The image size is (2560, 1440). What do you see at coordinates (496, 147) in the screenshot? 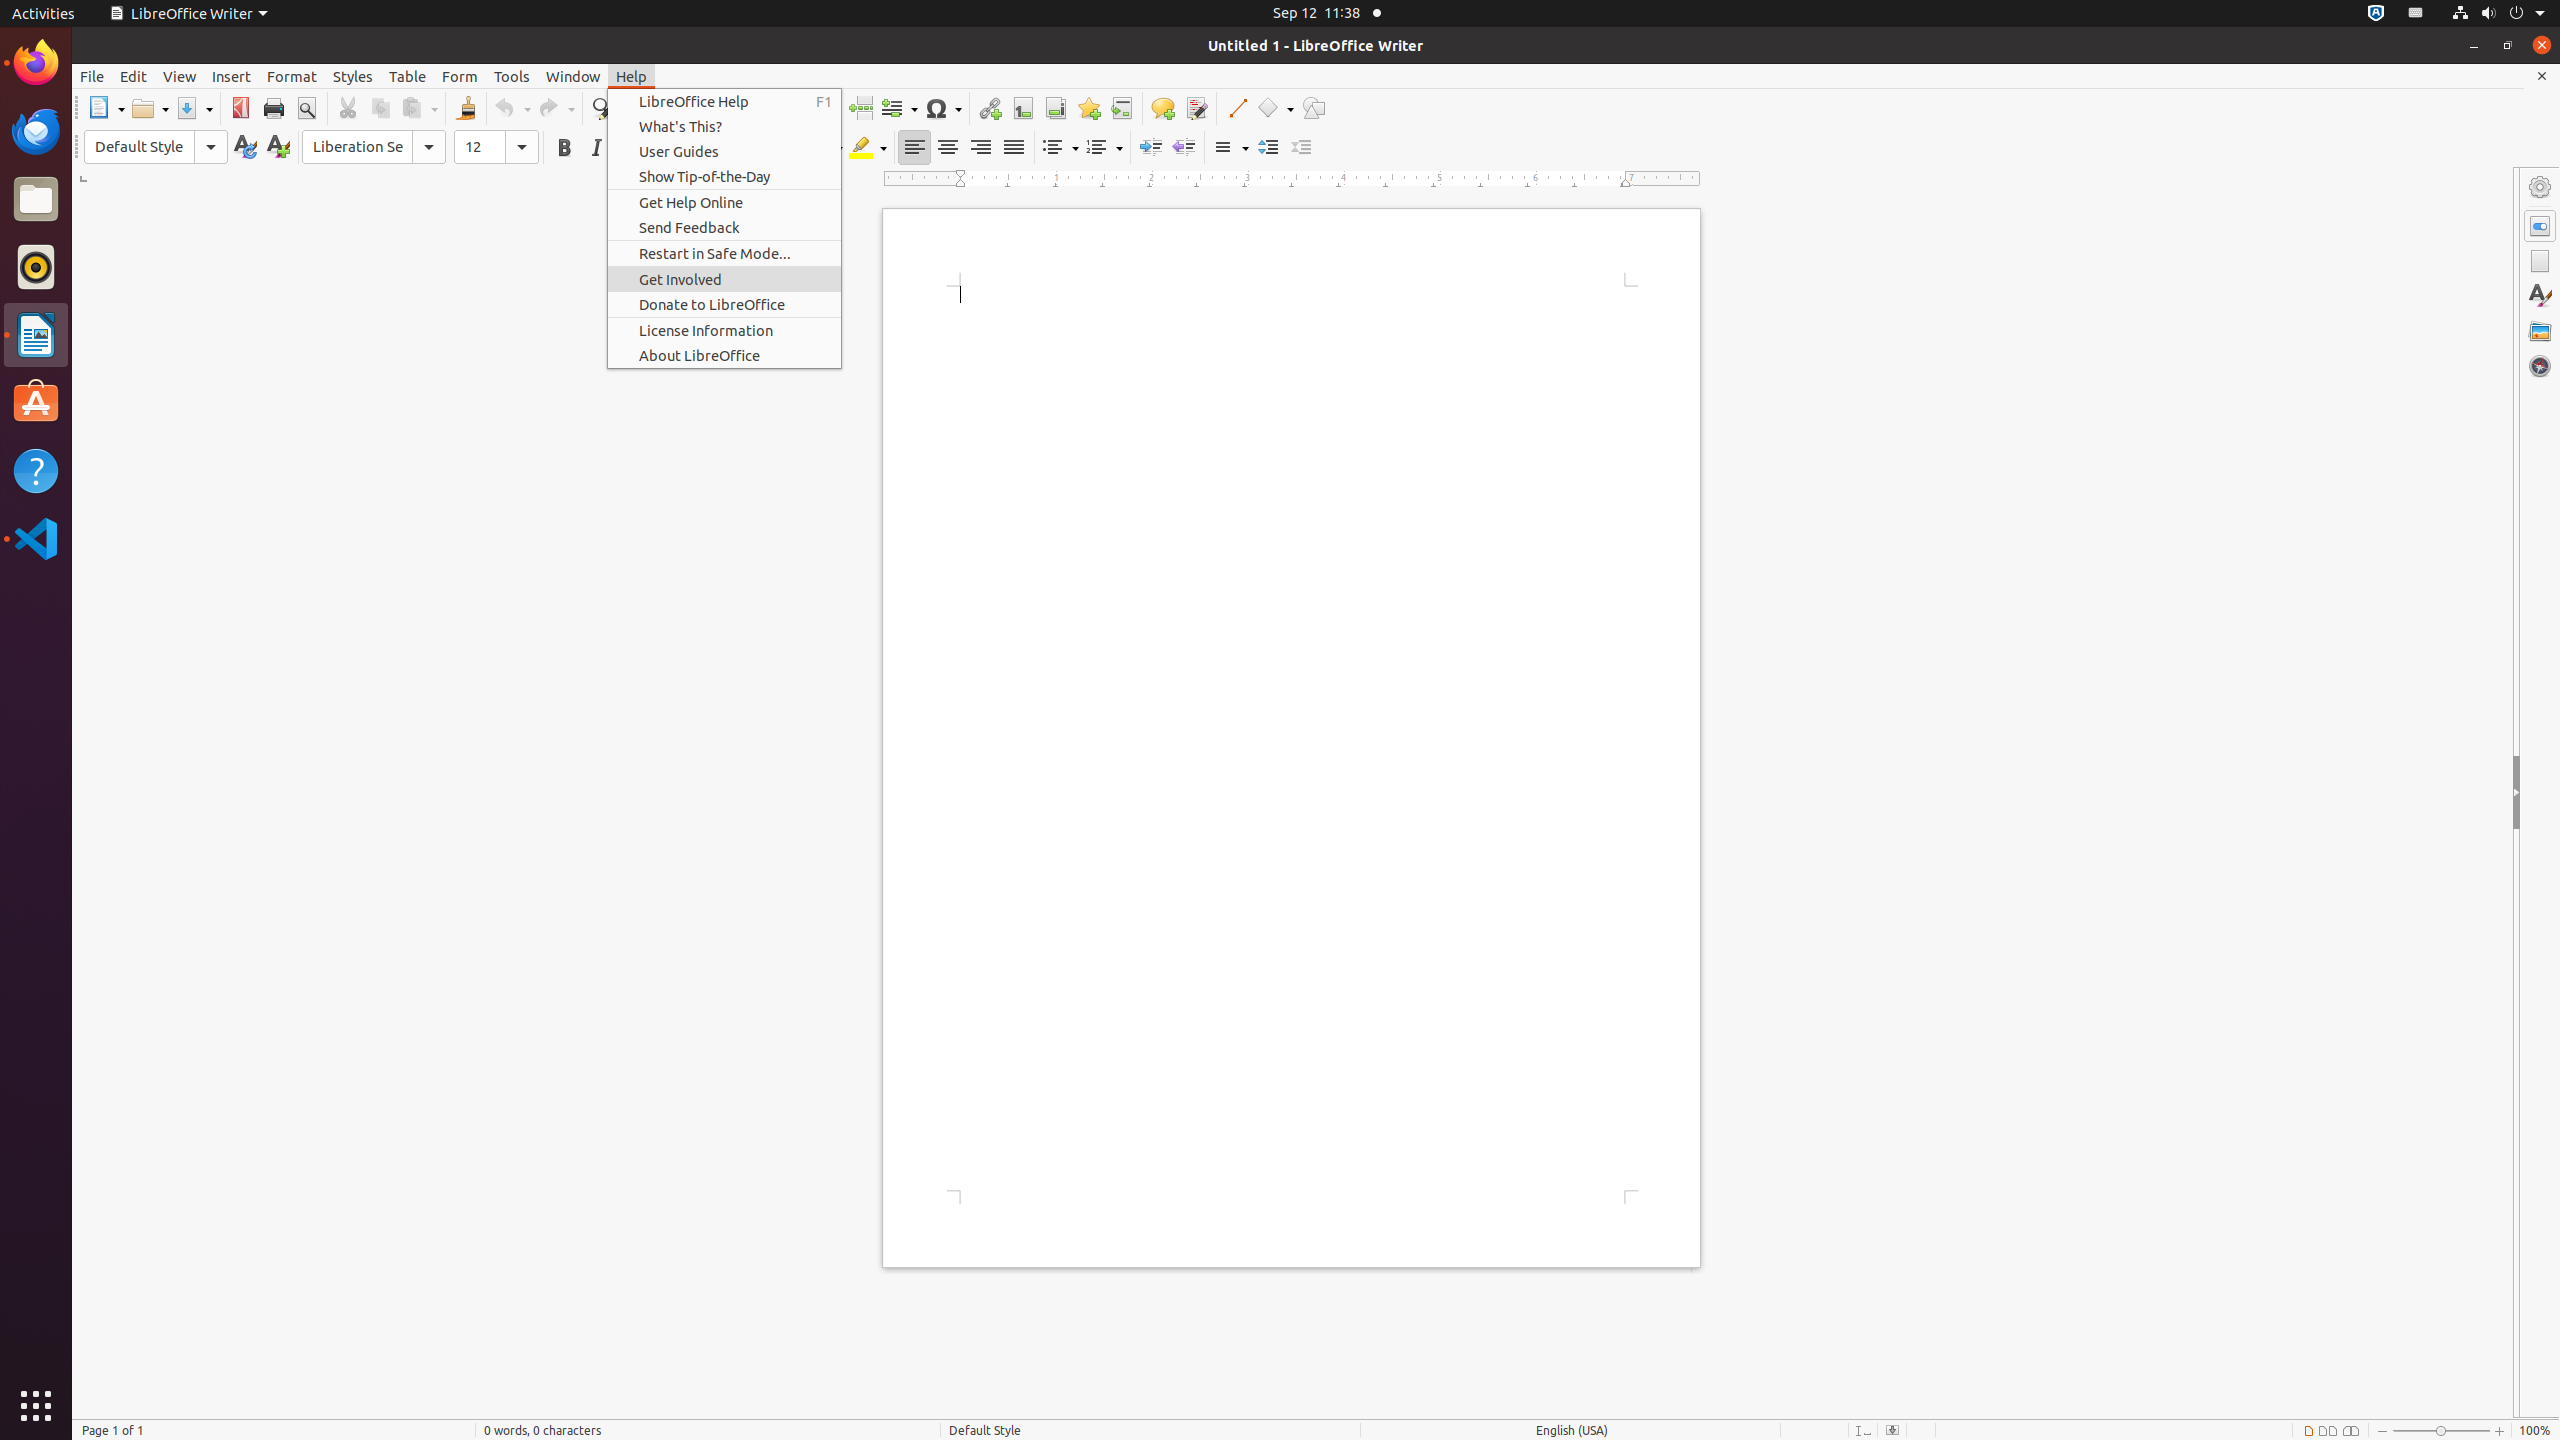
I see `Font Size` at bounding box center [496, 147].